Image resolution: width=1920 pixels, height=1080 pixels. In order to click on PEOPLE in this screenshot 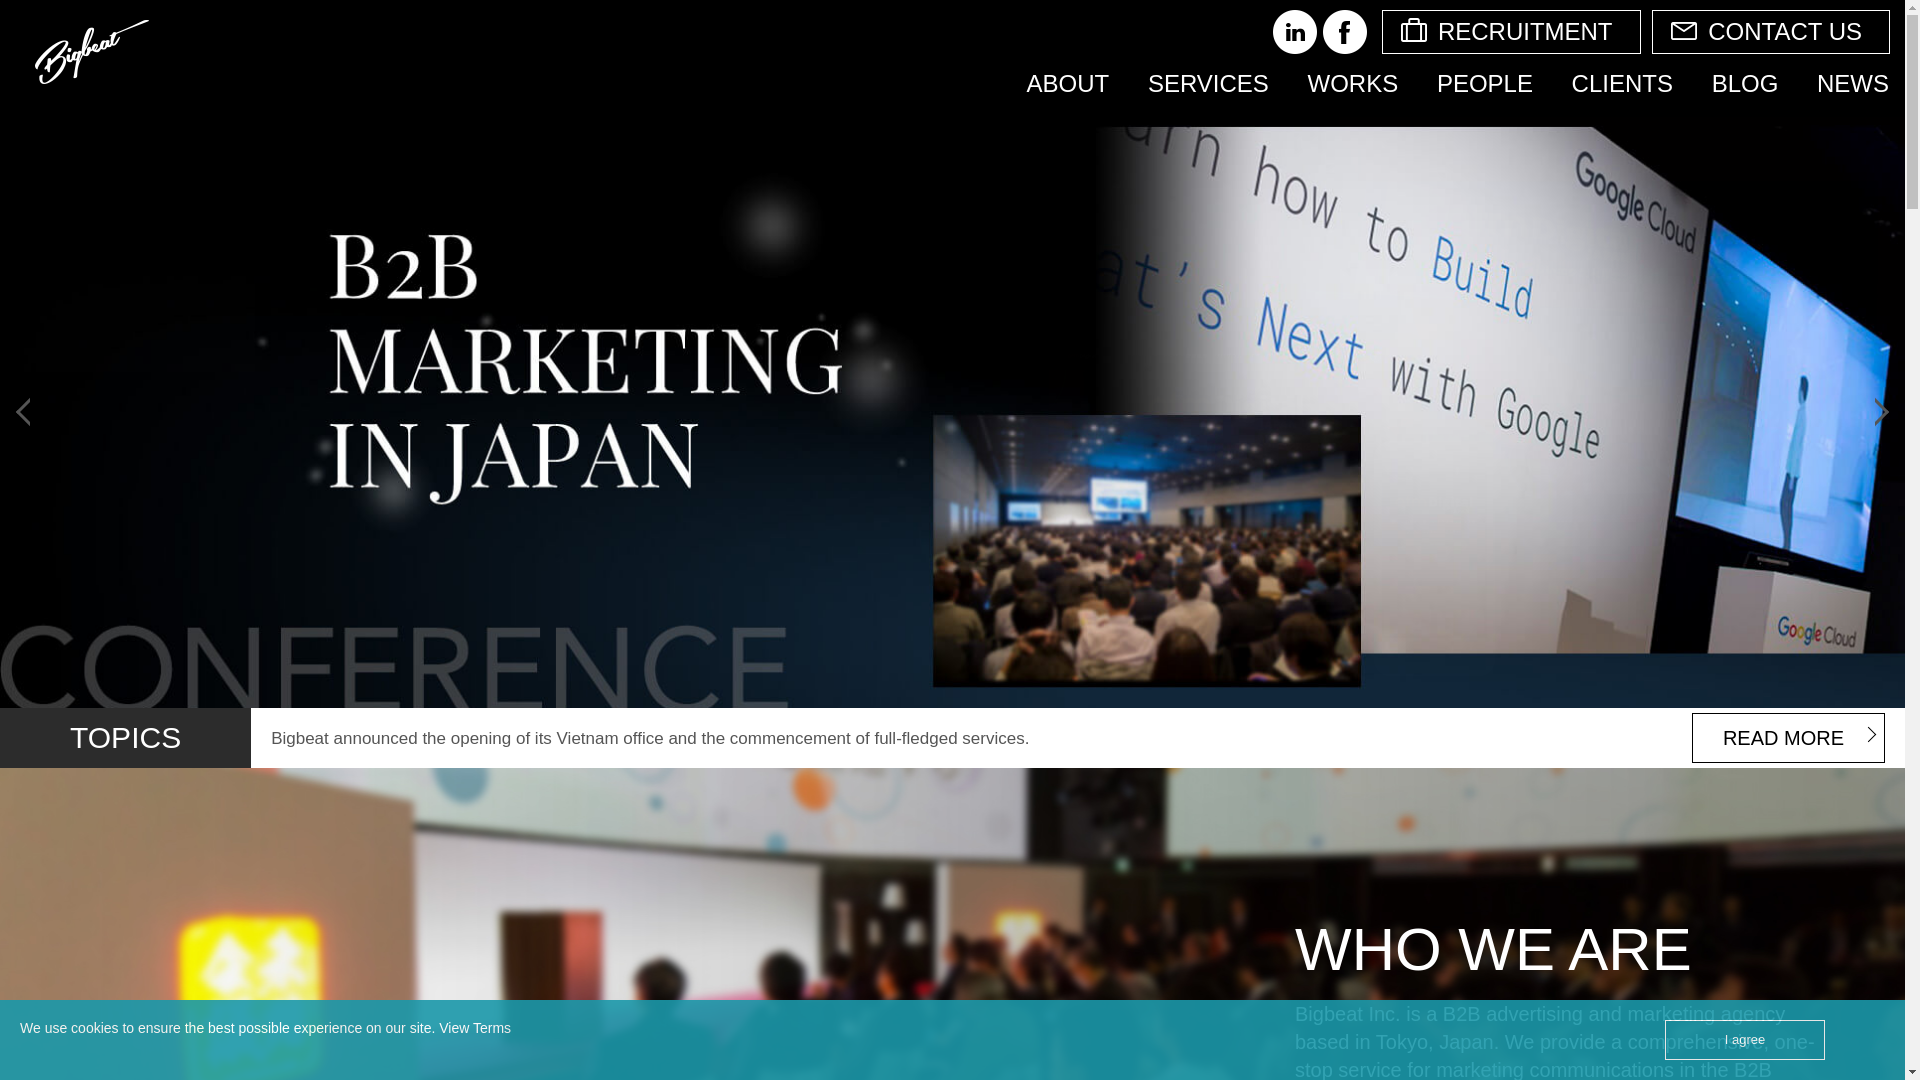, I will do `click(1484, 85)`.